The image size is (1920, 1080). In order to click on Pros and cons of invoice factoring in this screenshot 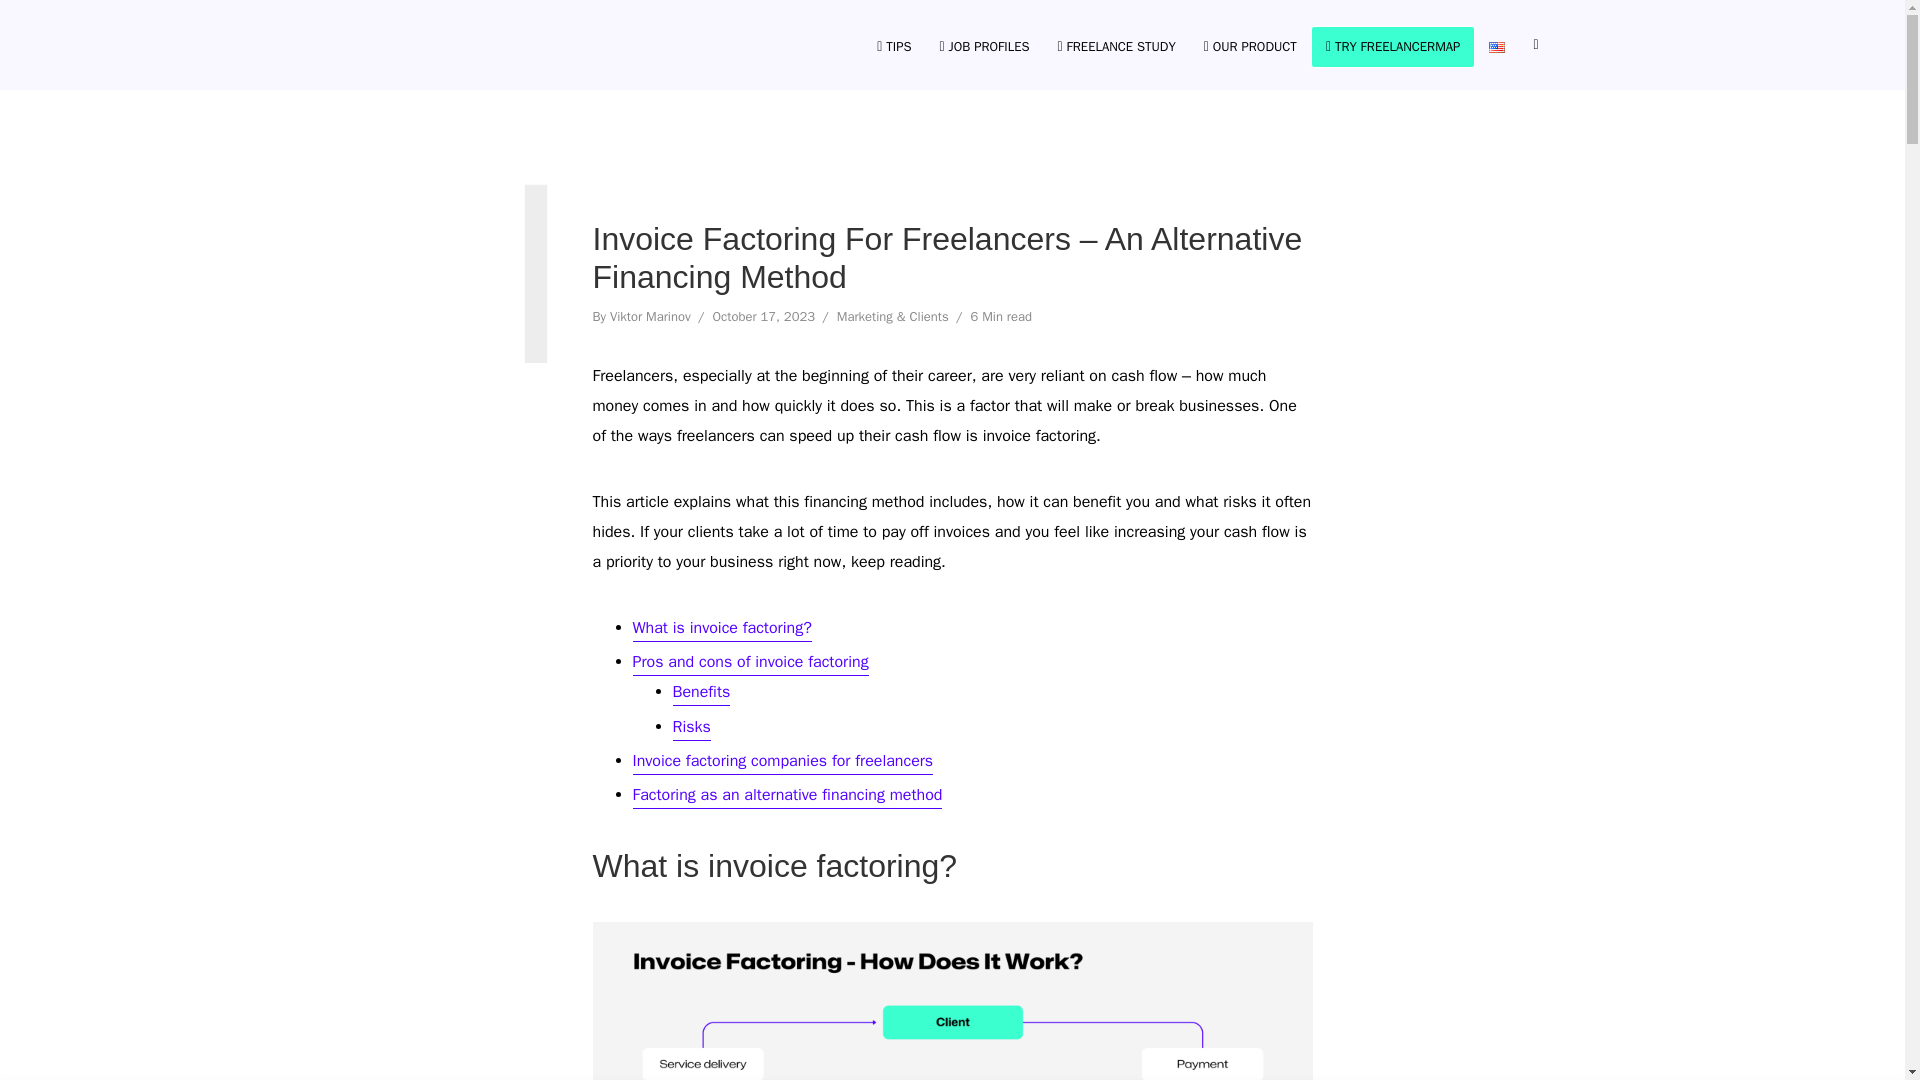, I will do `click(749, 664)`.